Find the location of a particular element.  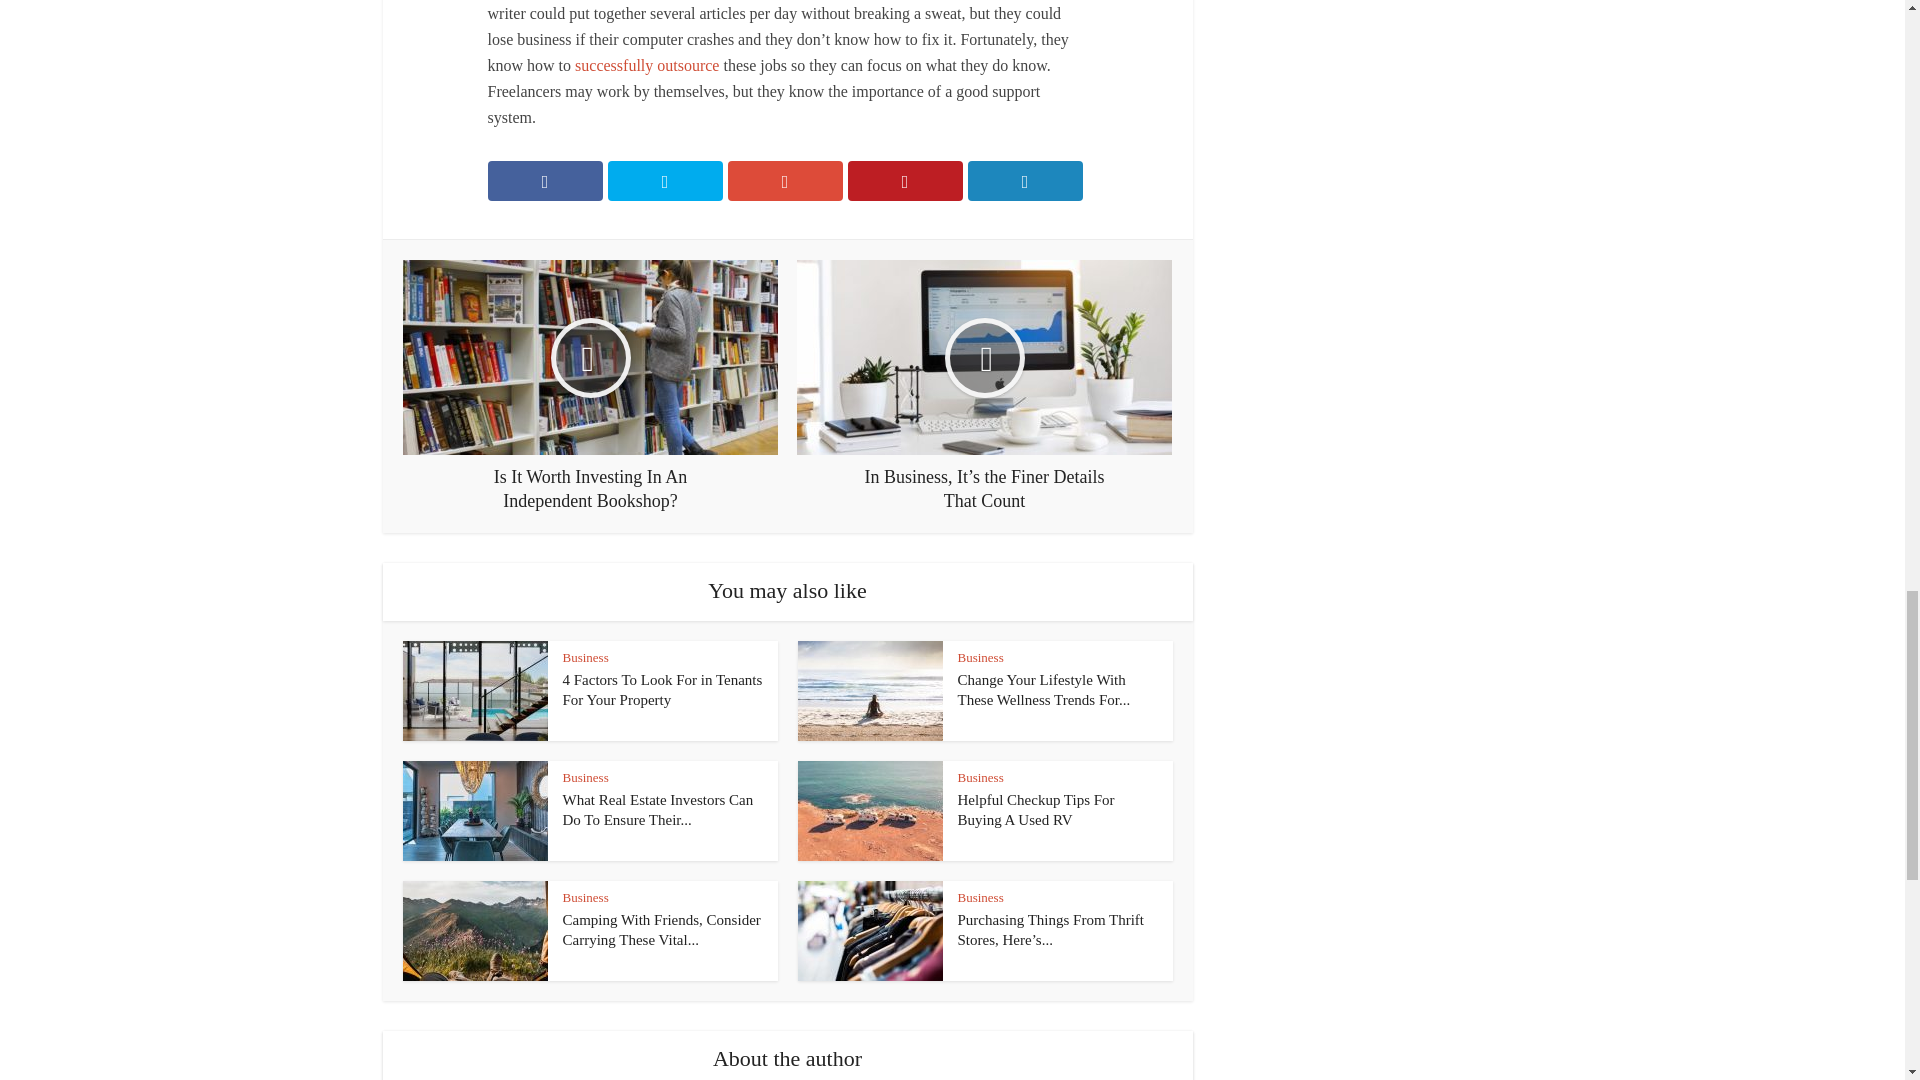

Camping With Friends, Consider Carrying These Vital... is located at coordinates (661, 930).